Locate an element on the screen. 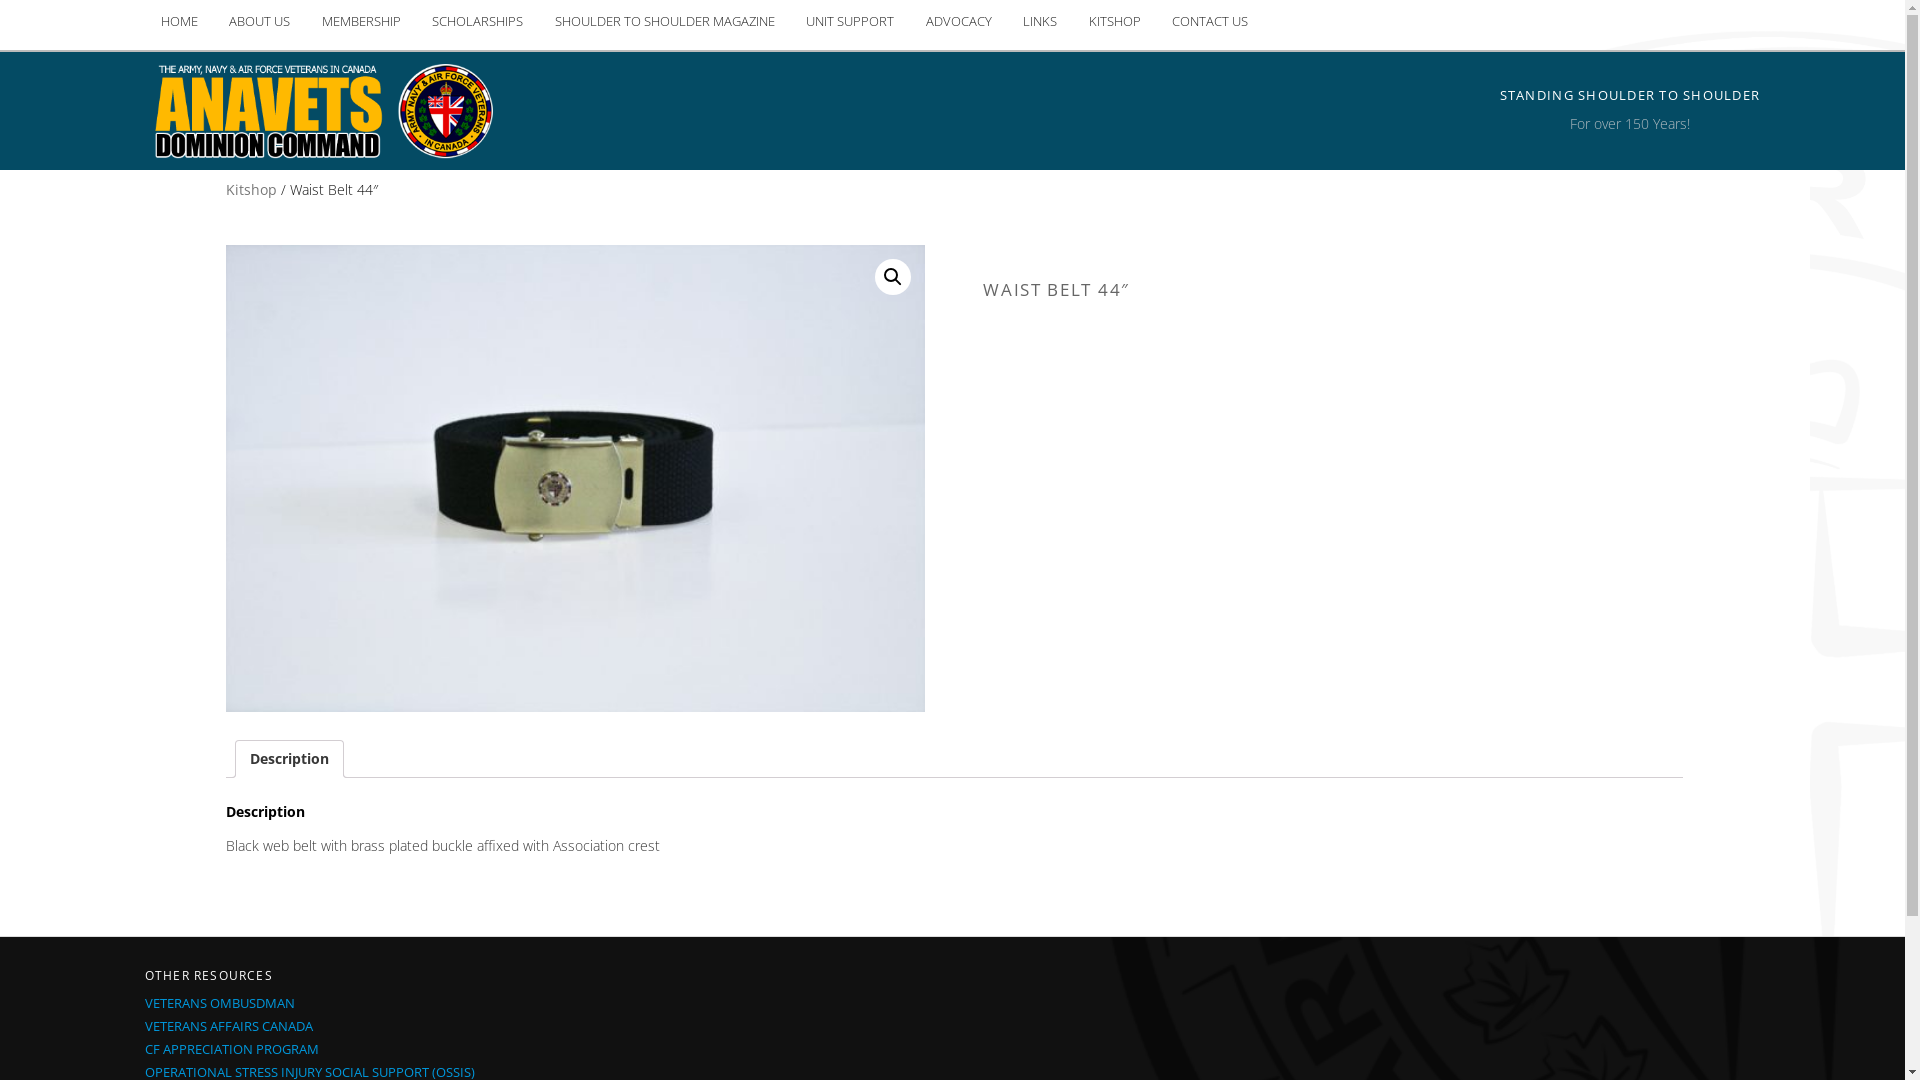 The height and width of the screenshot is (1080, 1920). VETERANS AFFAIRS CANADA is located at coordinates (229, 1026).